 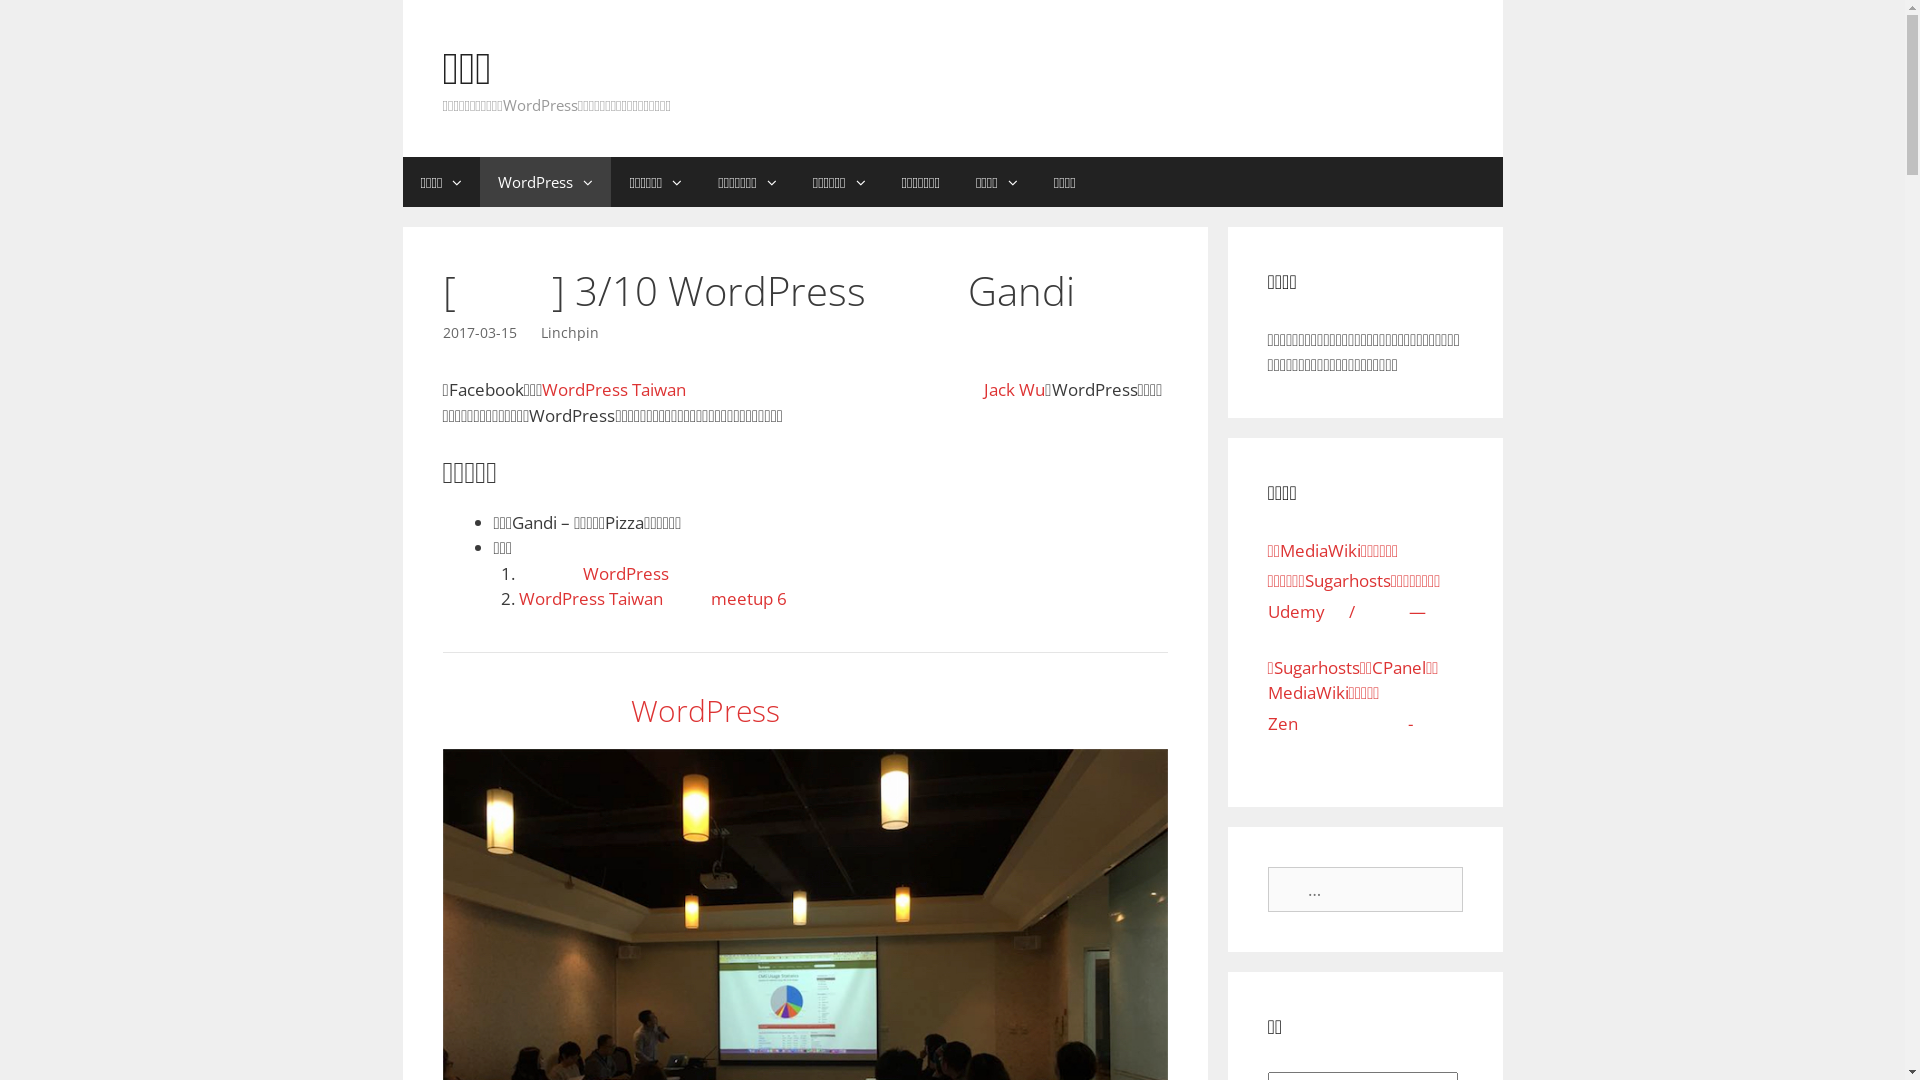 I want to click on Linchpin, so click(x=569, y=332).